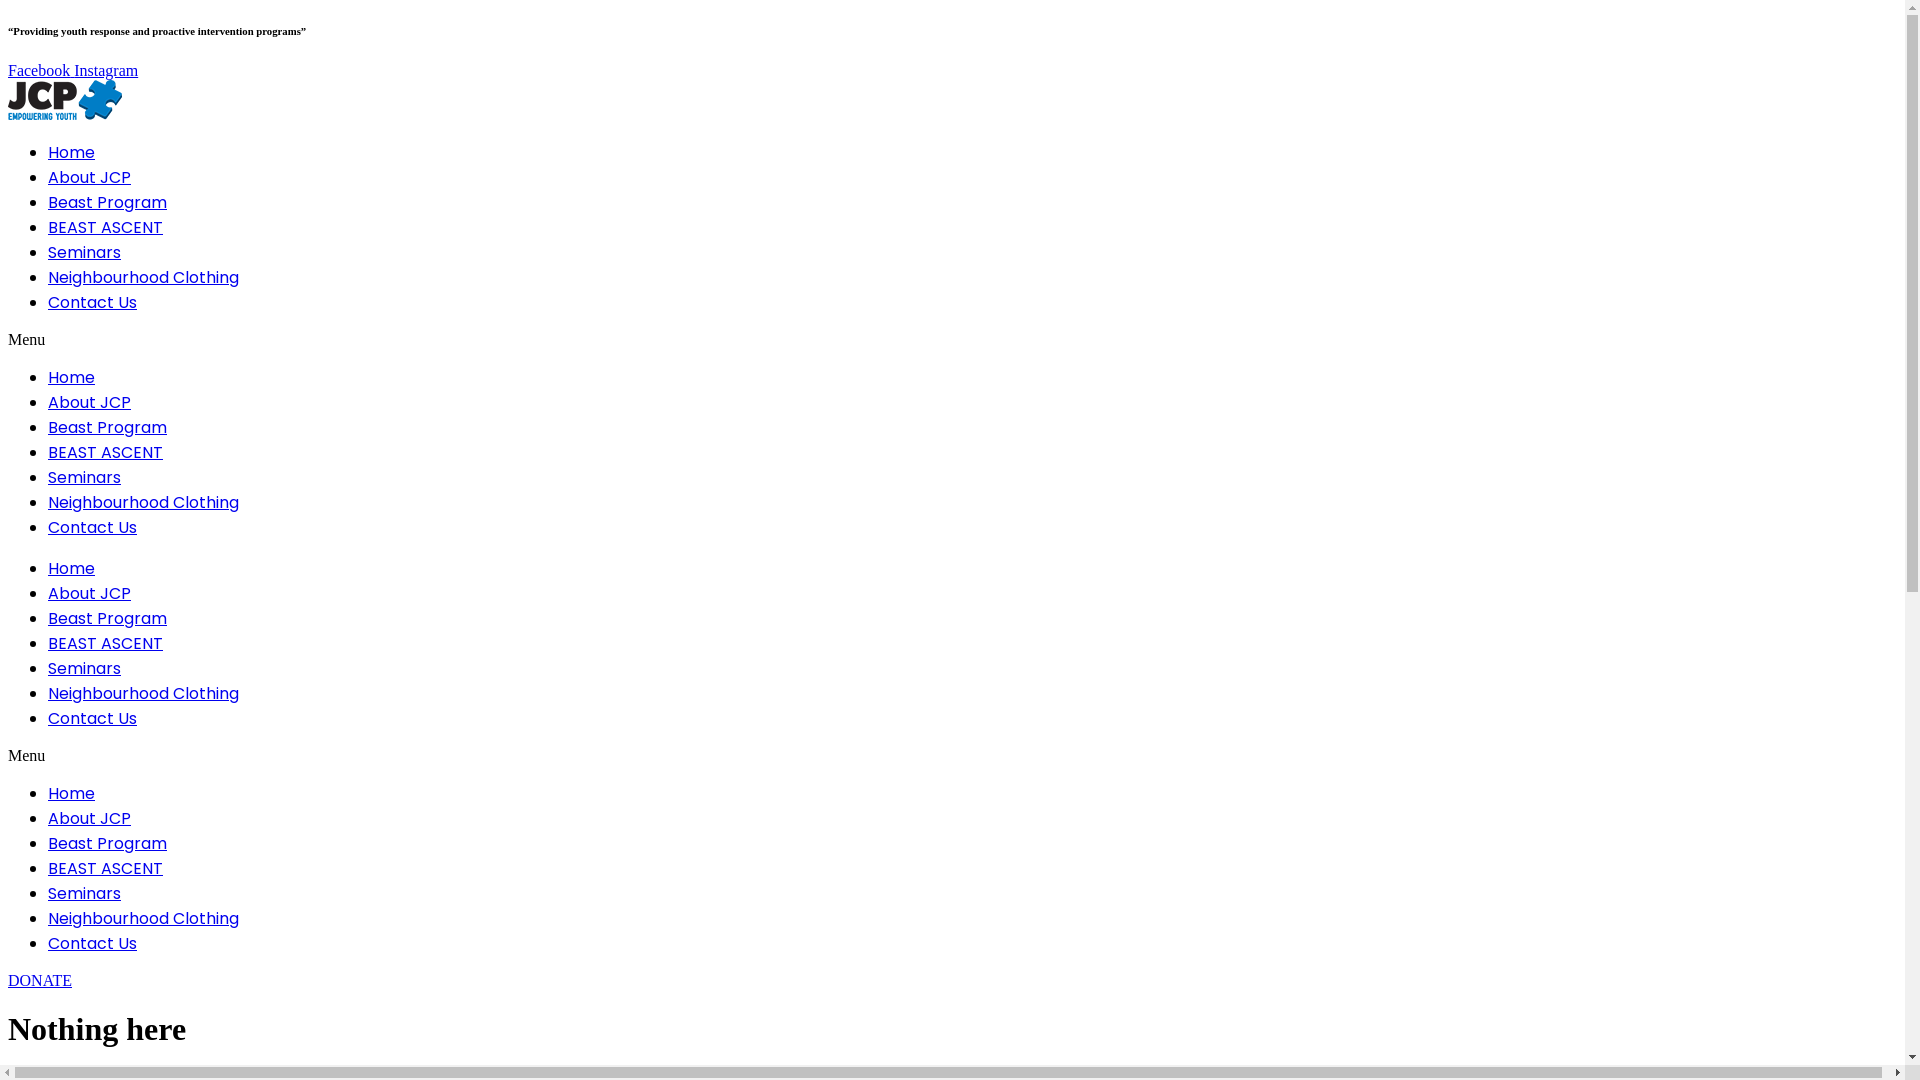  What do you see at coordinates (41, 70) in the screenshot?
I see `Facebook` at bounding box center [41, 70].